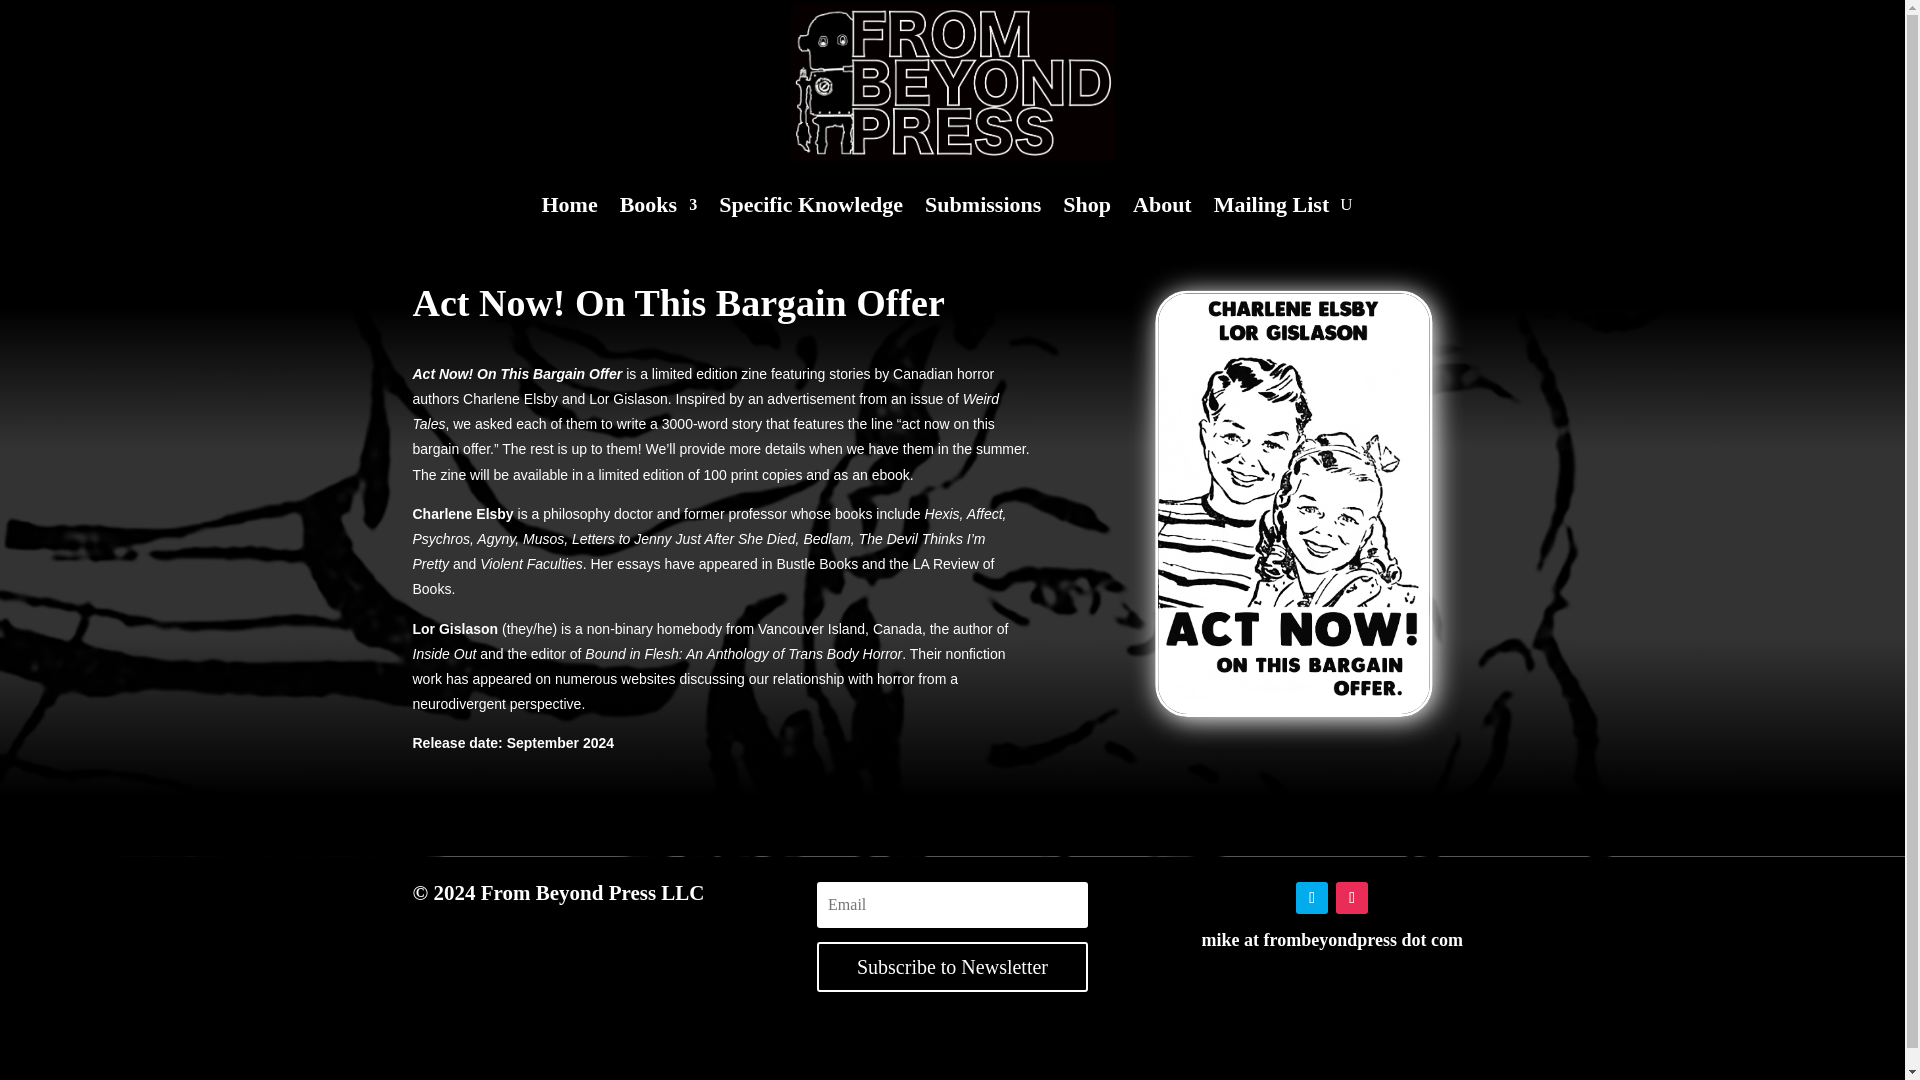 The width and height of the screenshot is (1920, 1080). What do you see at coordinates (1087, 208) in the screenshot?
I see `Shop` at bounding box center [1087, 208].